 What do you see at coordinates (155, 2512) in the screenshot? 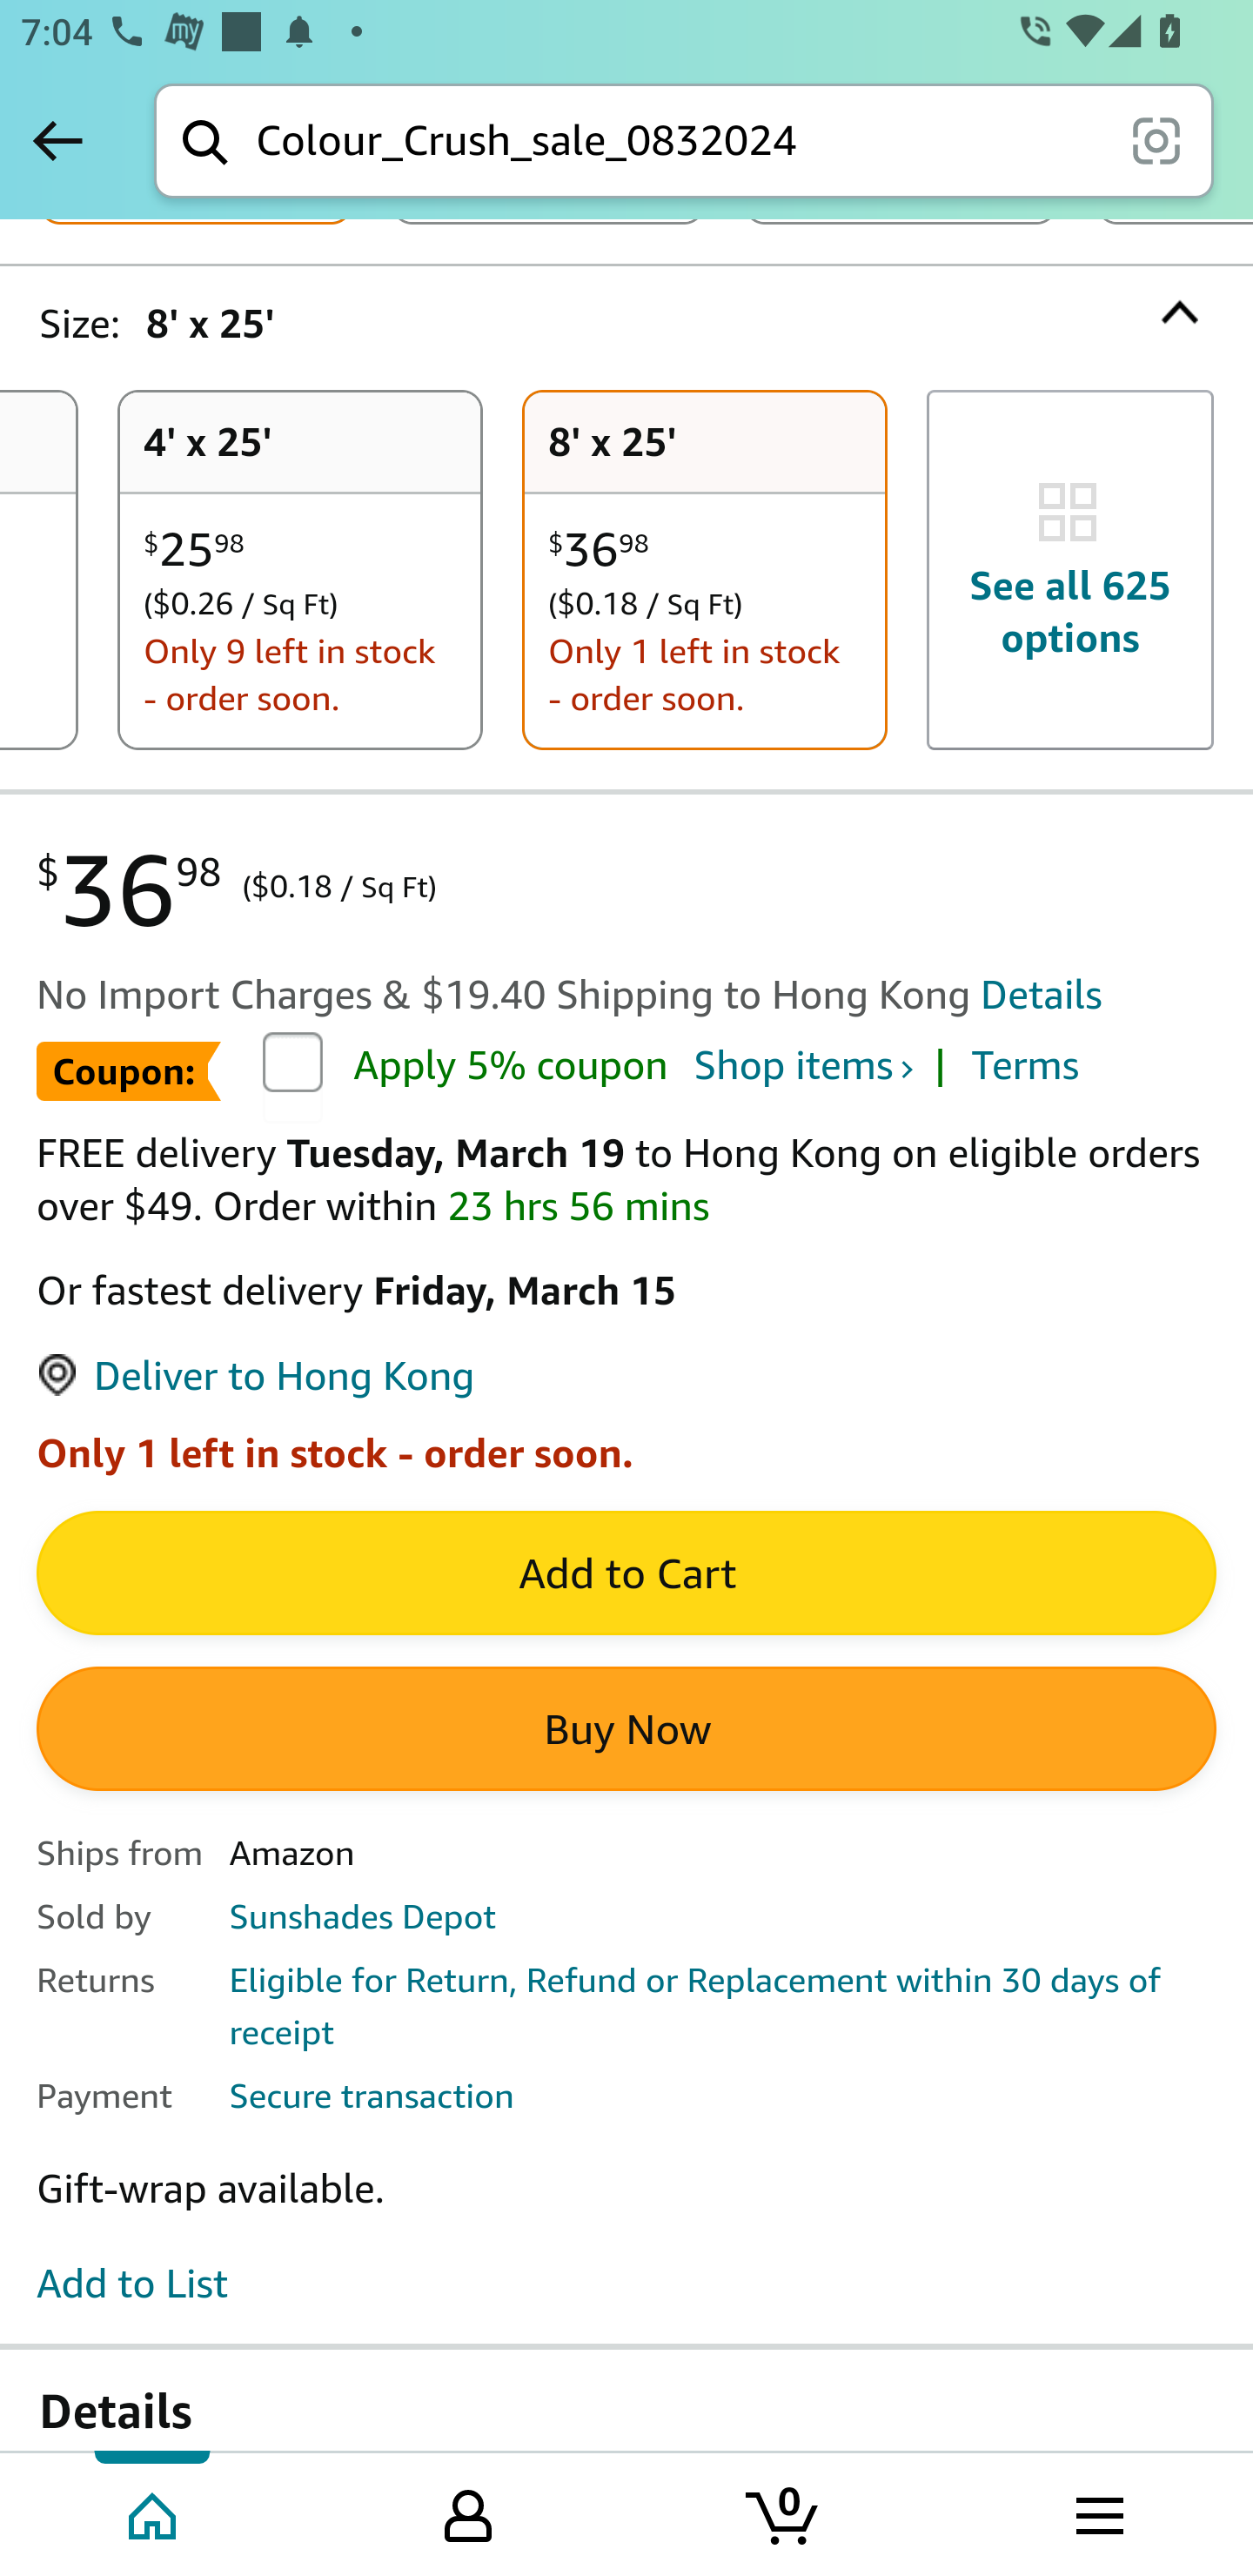
I see `Home Tab 1 of 4` at bounding box center [155, 2512].